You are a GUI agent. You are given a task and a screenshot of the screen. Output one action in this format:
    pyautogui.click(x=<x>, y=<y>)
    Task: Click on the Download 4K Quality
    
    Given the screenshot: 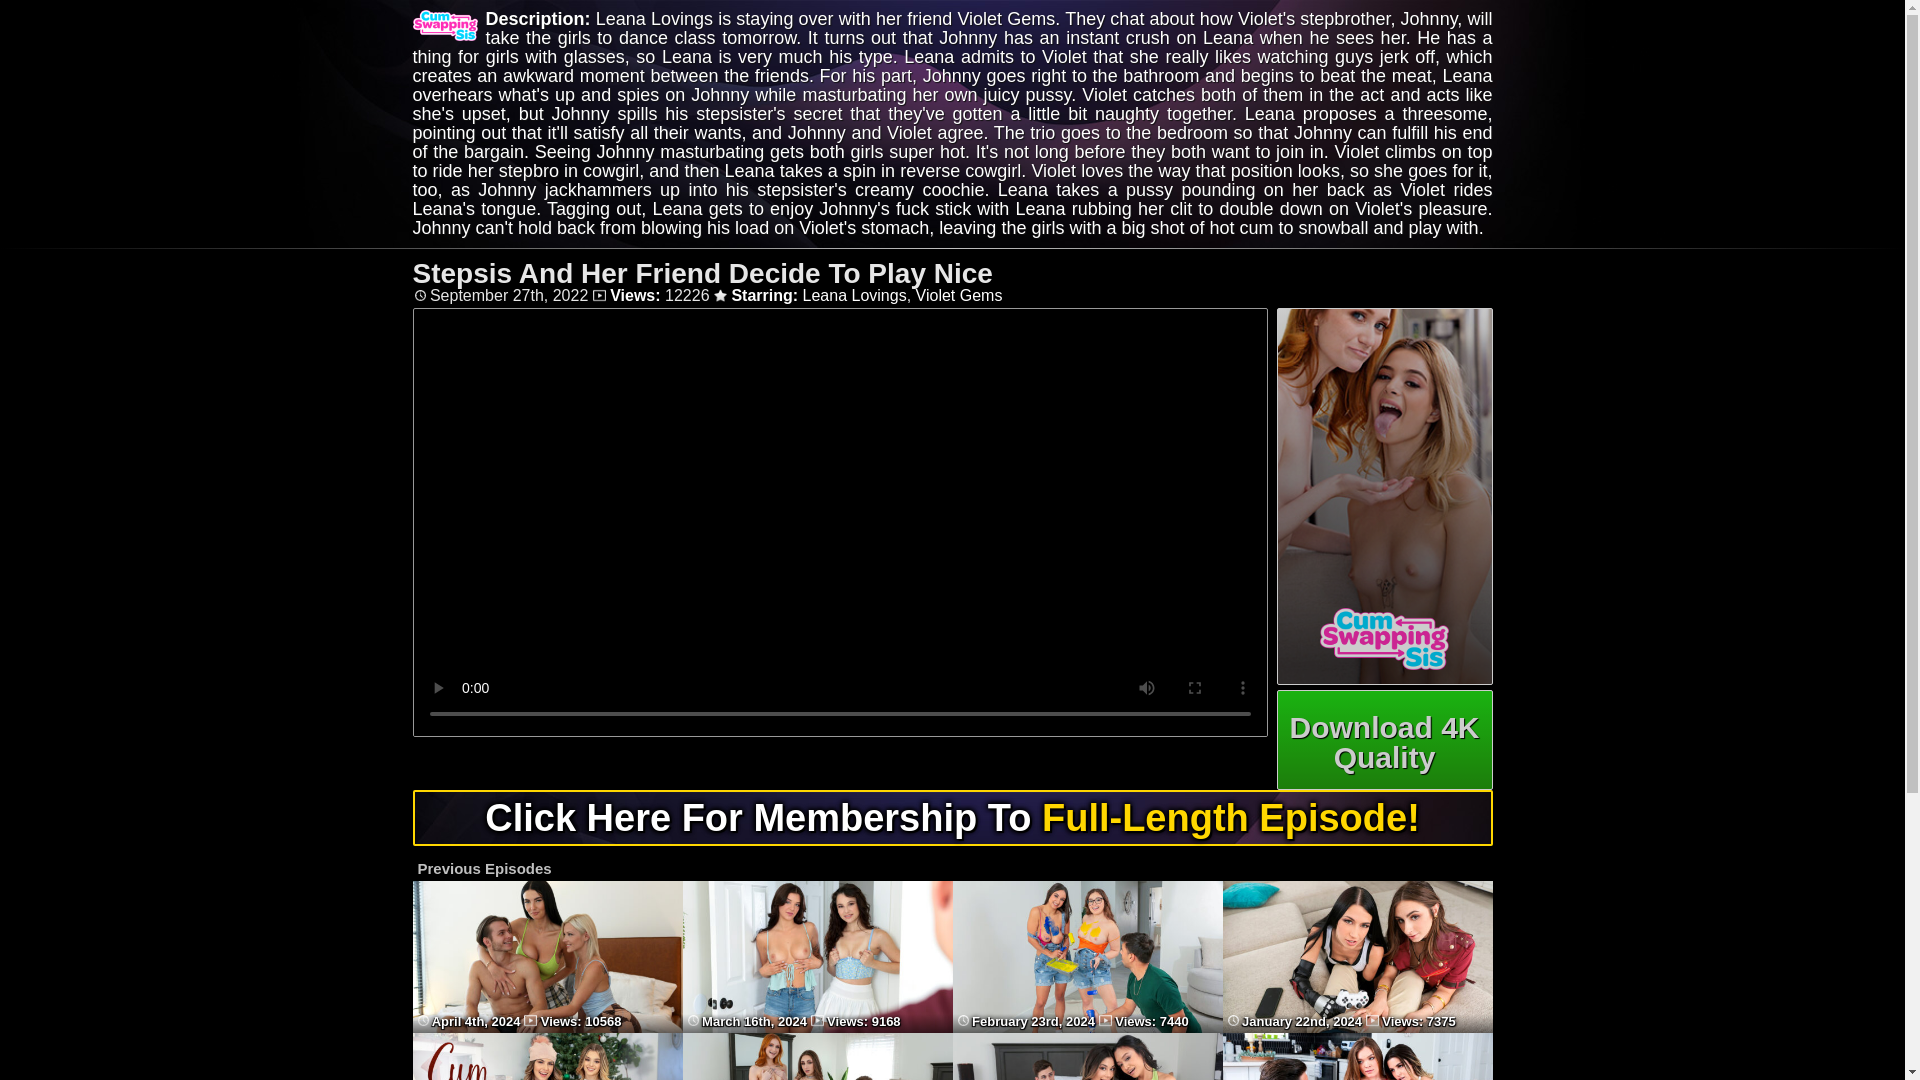 What is the action you would take?
    pyautogui.click(x=1384, y=740)
    